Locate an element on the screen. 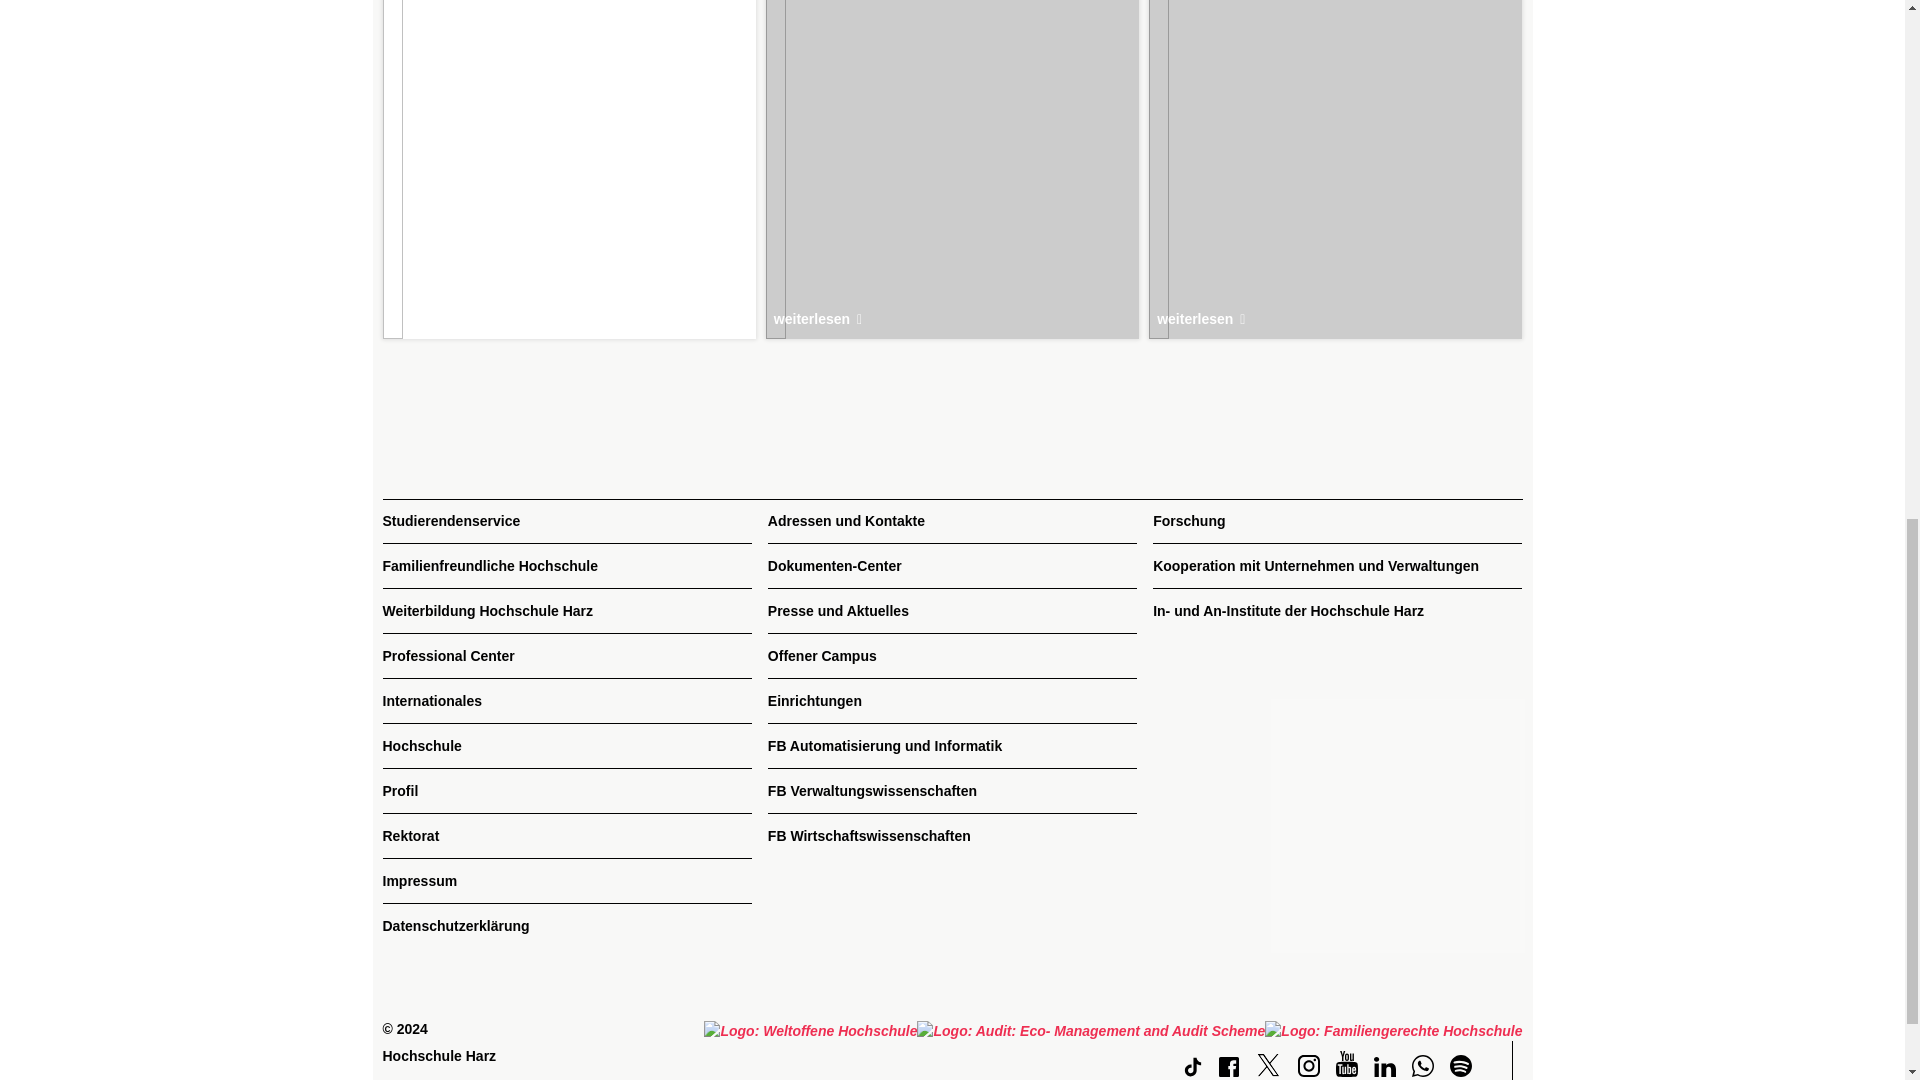 The image size is (1920, 1080). Profil is located at coordinates (566, 791).